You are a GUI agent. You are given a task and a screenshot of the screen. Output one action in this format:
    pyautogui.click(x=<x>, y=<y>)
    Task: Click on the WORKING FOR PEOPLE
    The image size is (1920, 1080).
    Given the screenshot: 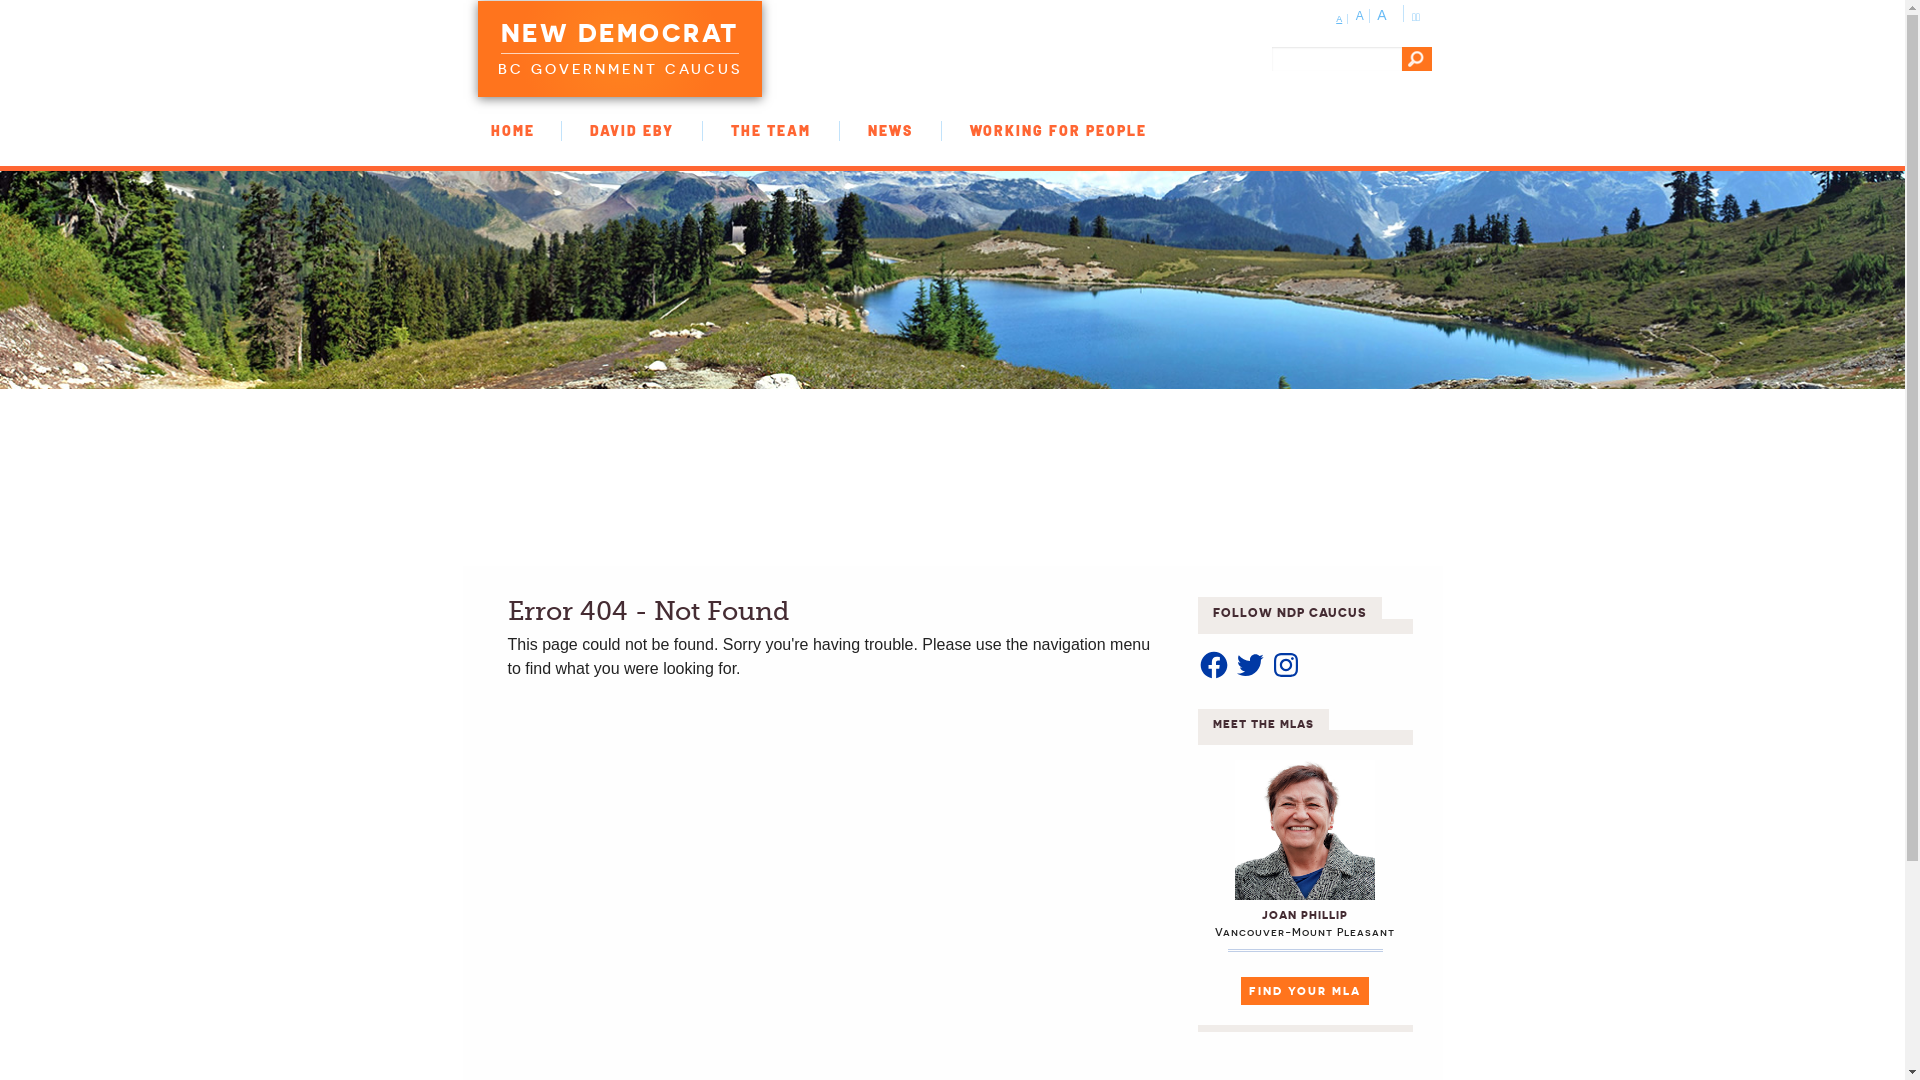 What is the action you would take?
    pyautogui.click(x=1058, y=131)
    